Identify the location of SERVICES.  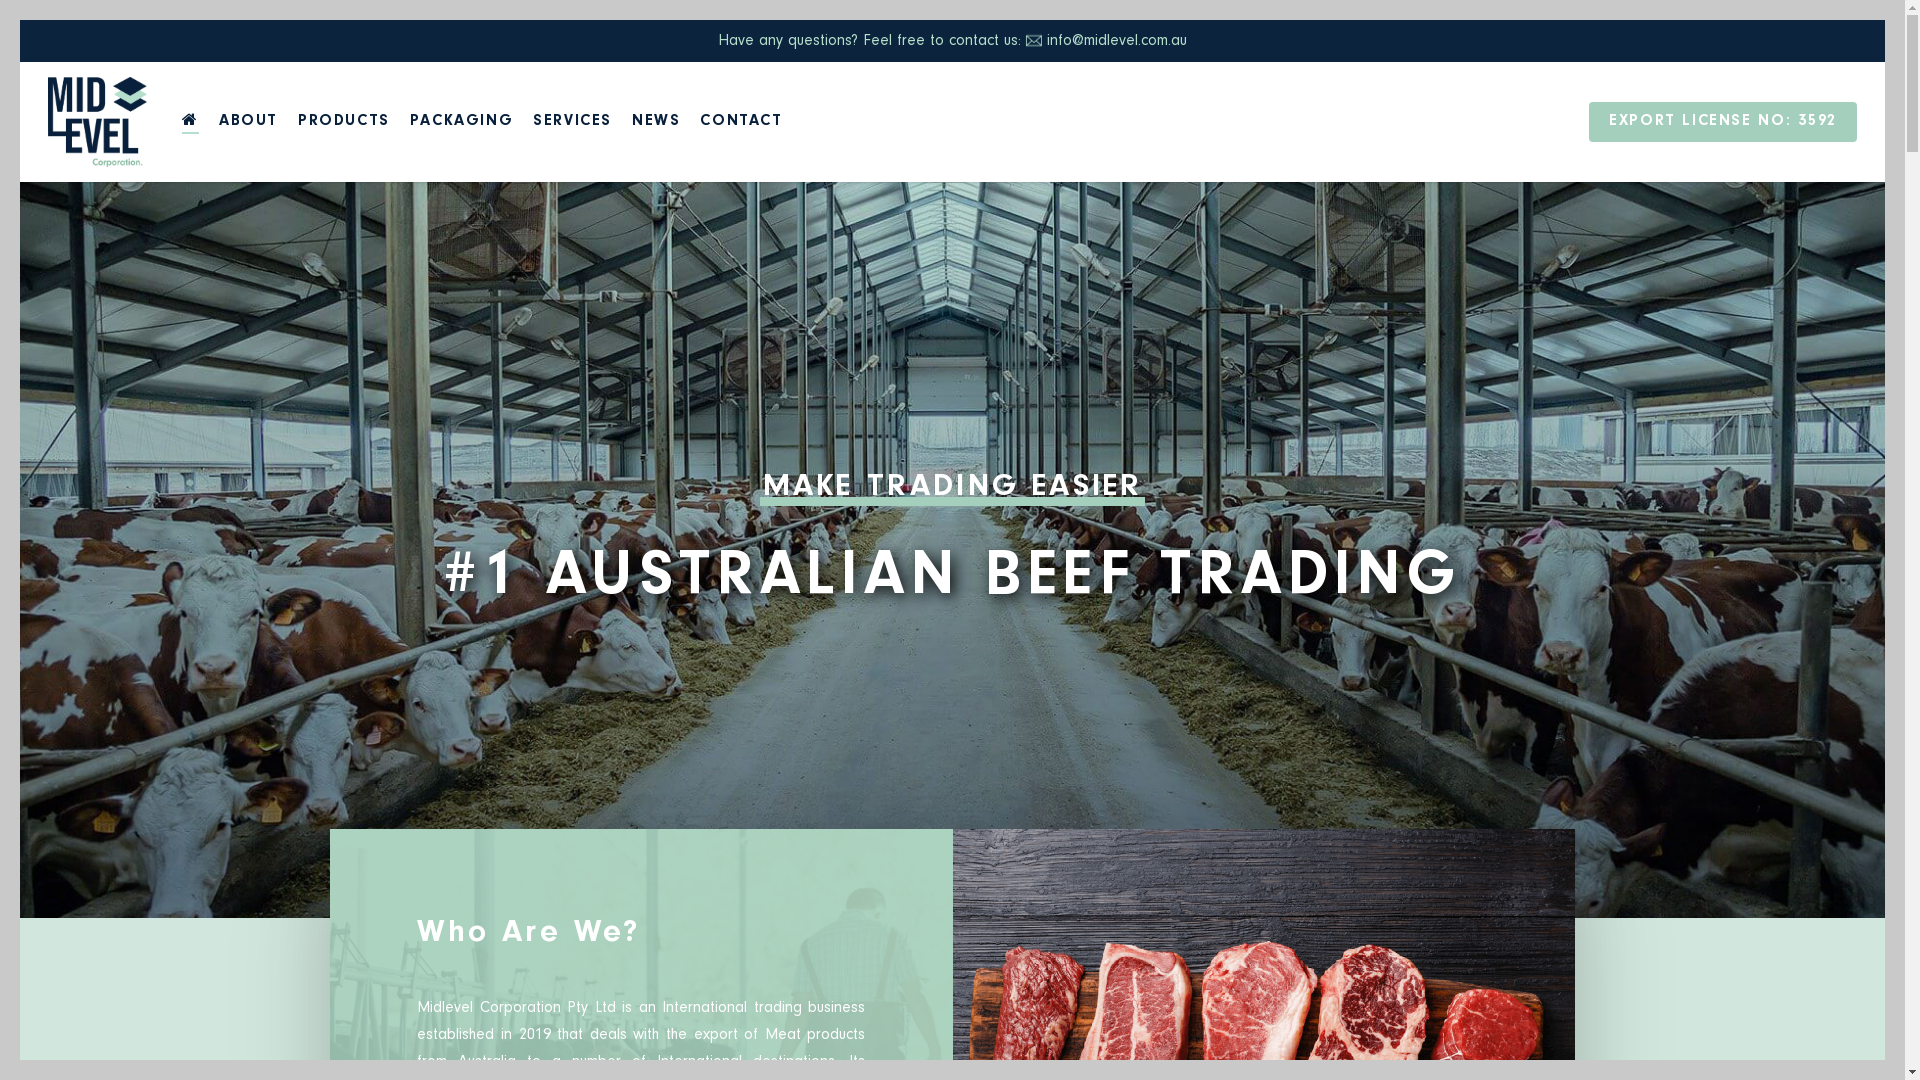
(572, 122).